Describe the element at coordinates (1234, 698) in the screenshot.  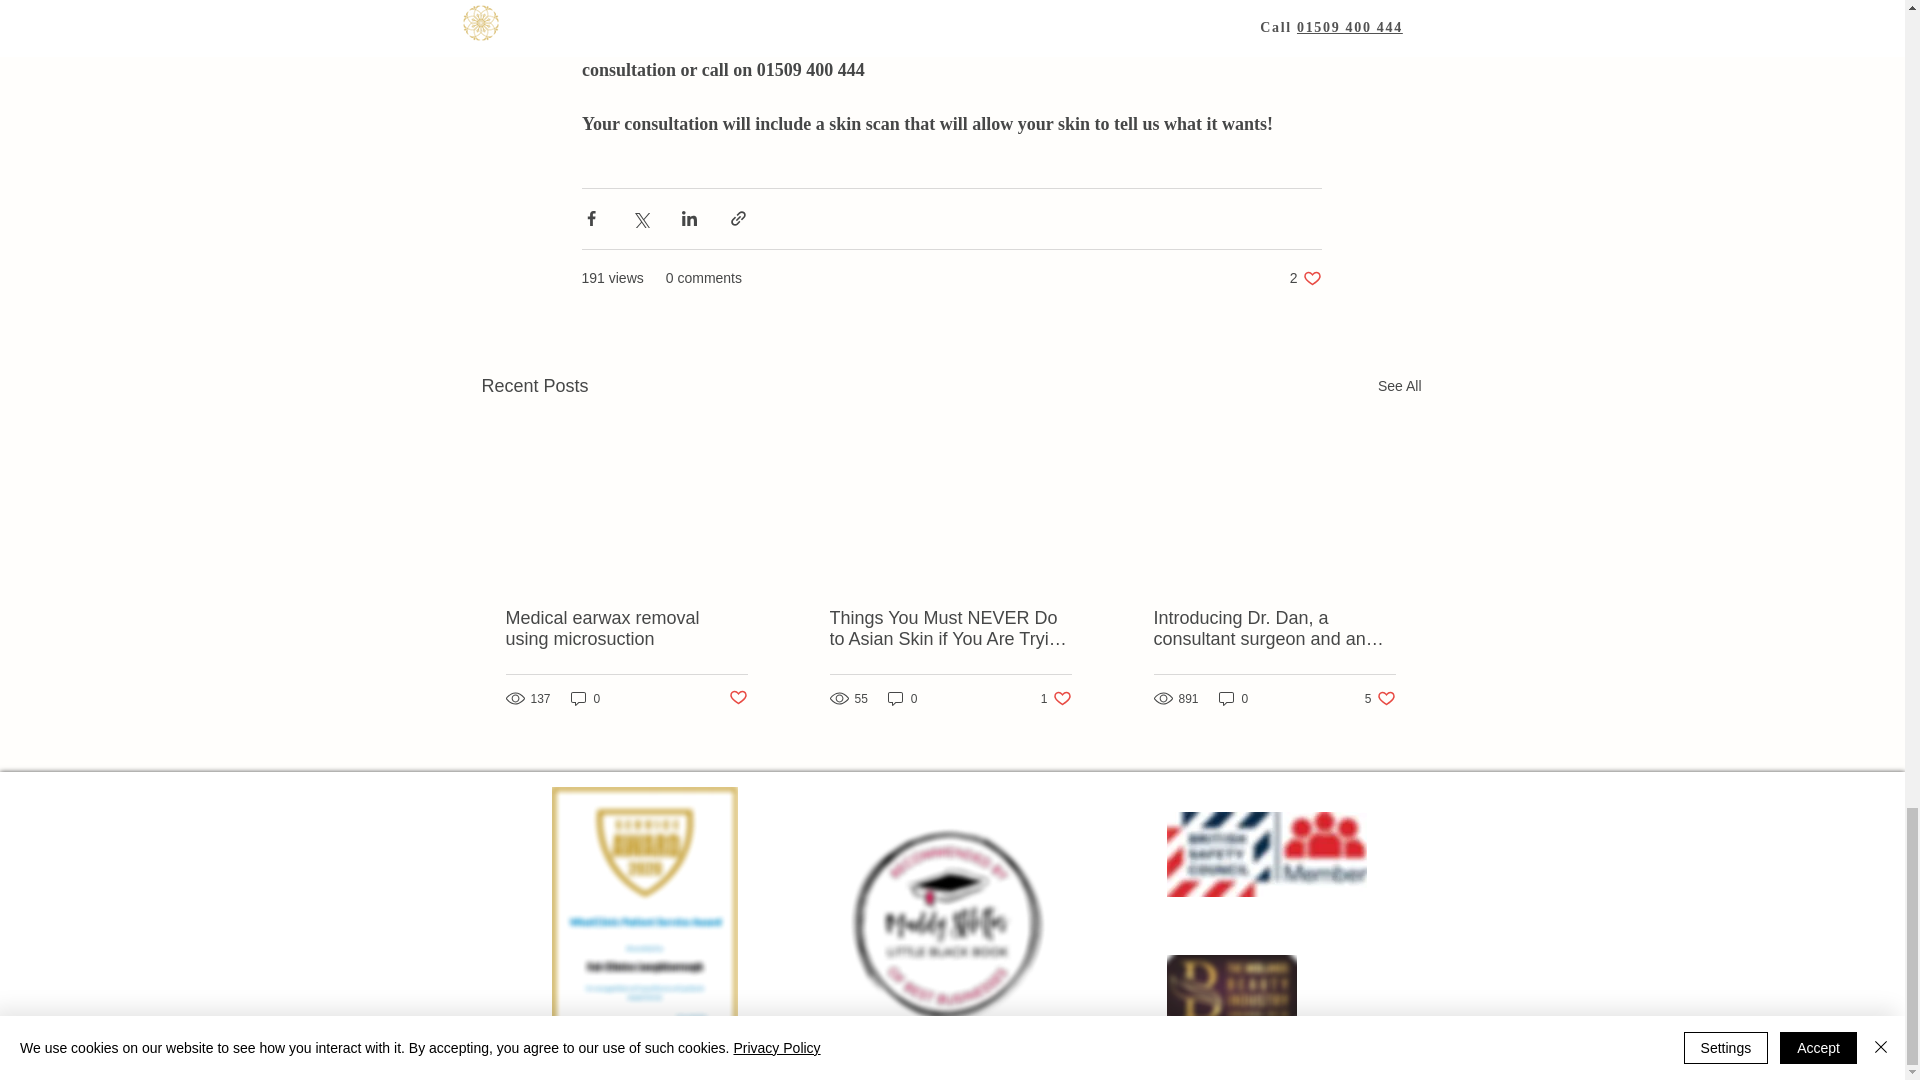
I see `0` at that location.